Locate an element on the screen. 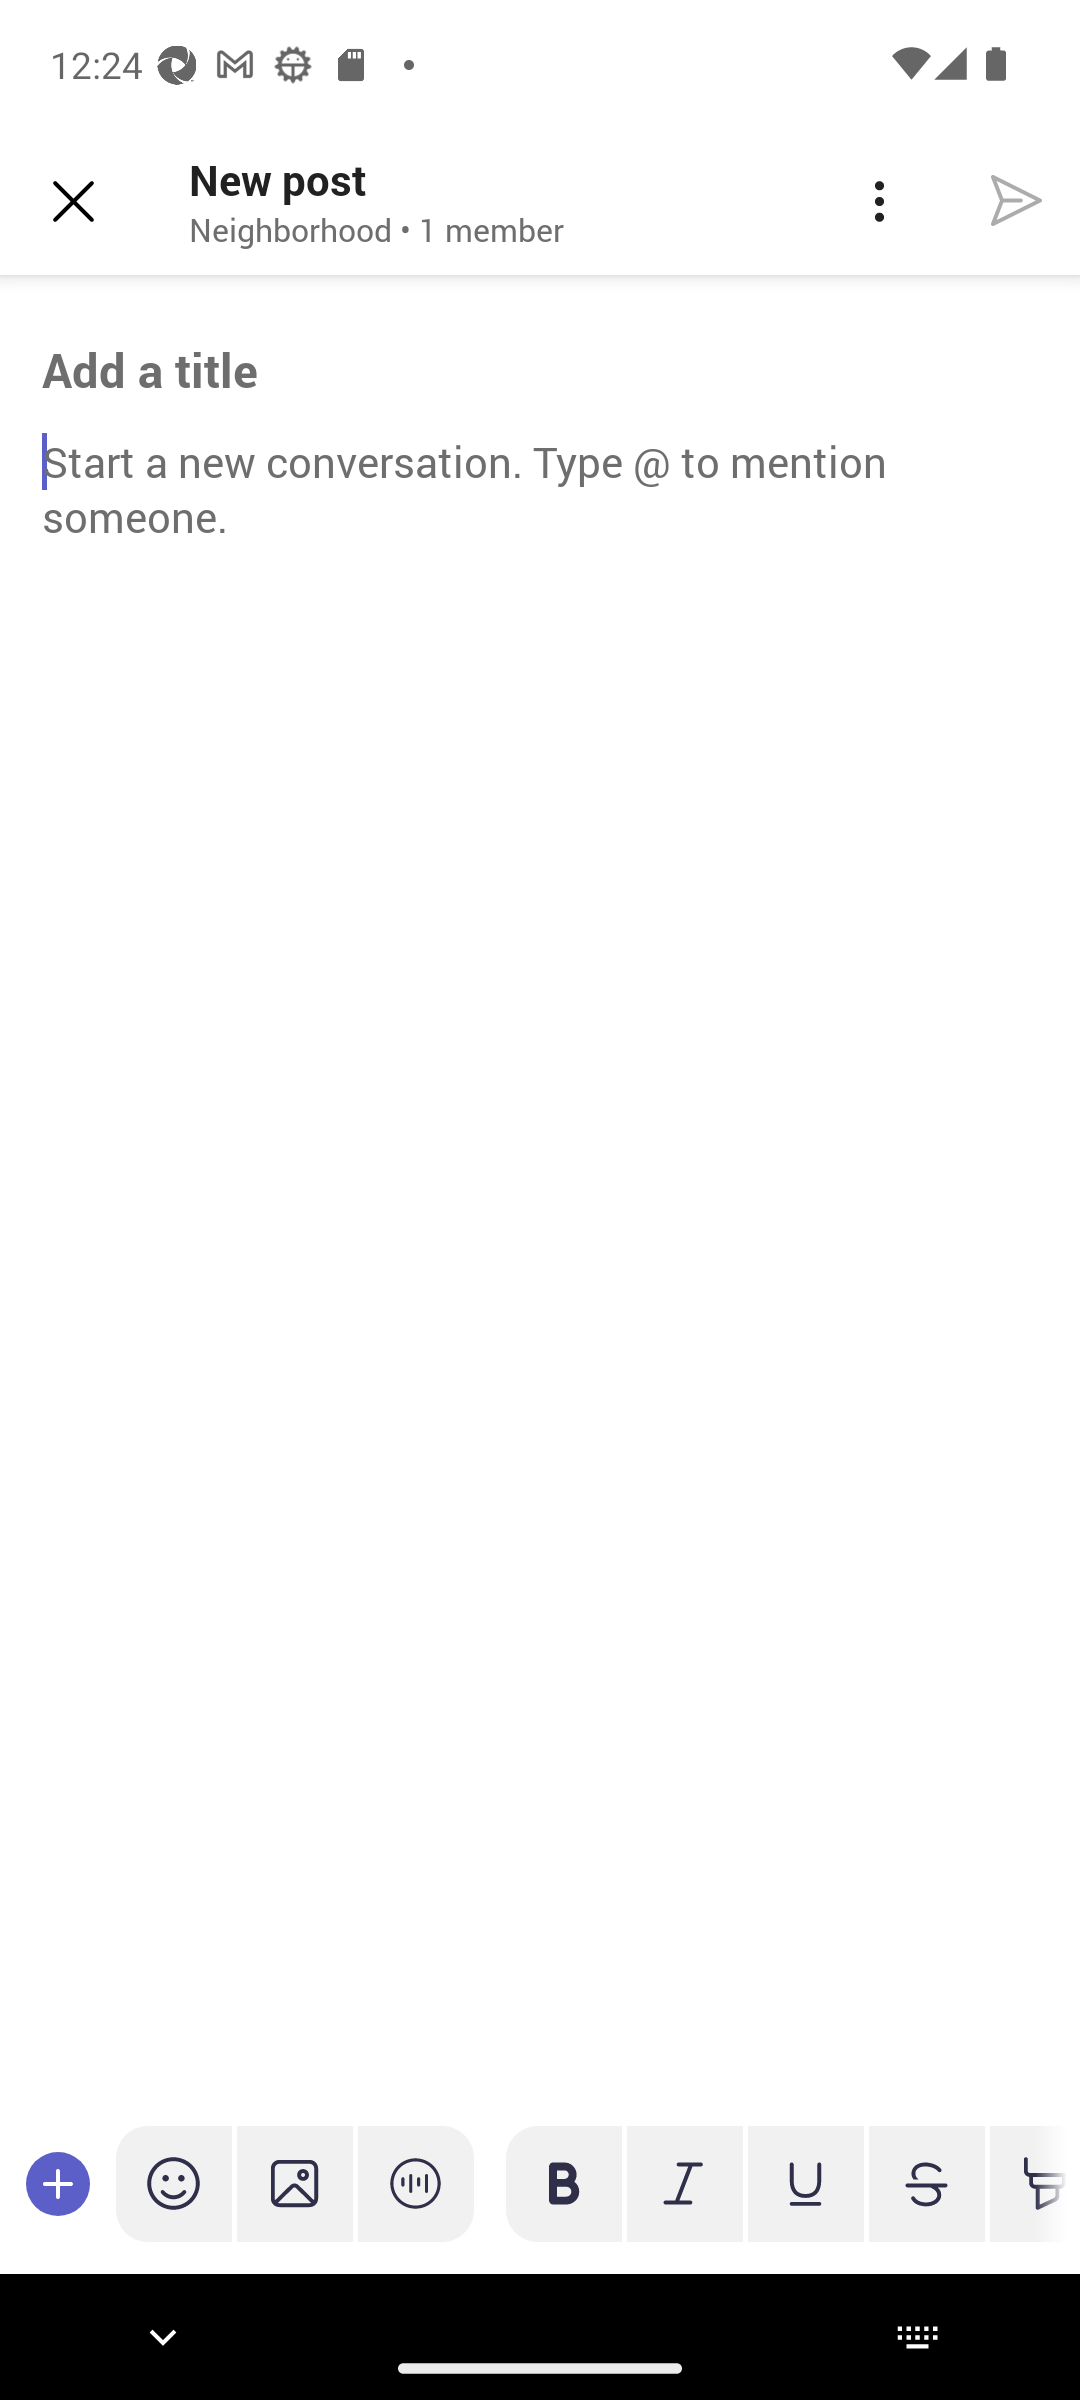 This screenshot has height=2400, width=1080. Add a title is located at coordinates (540, 369).